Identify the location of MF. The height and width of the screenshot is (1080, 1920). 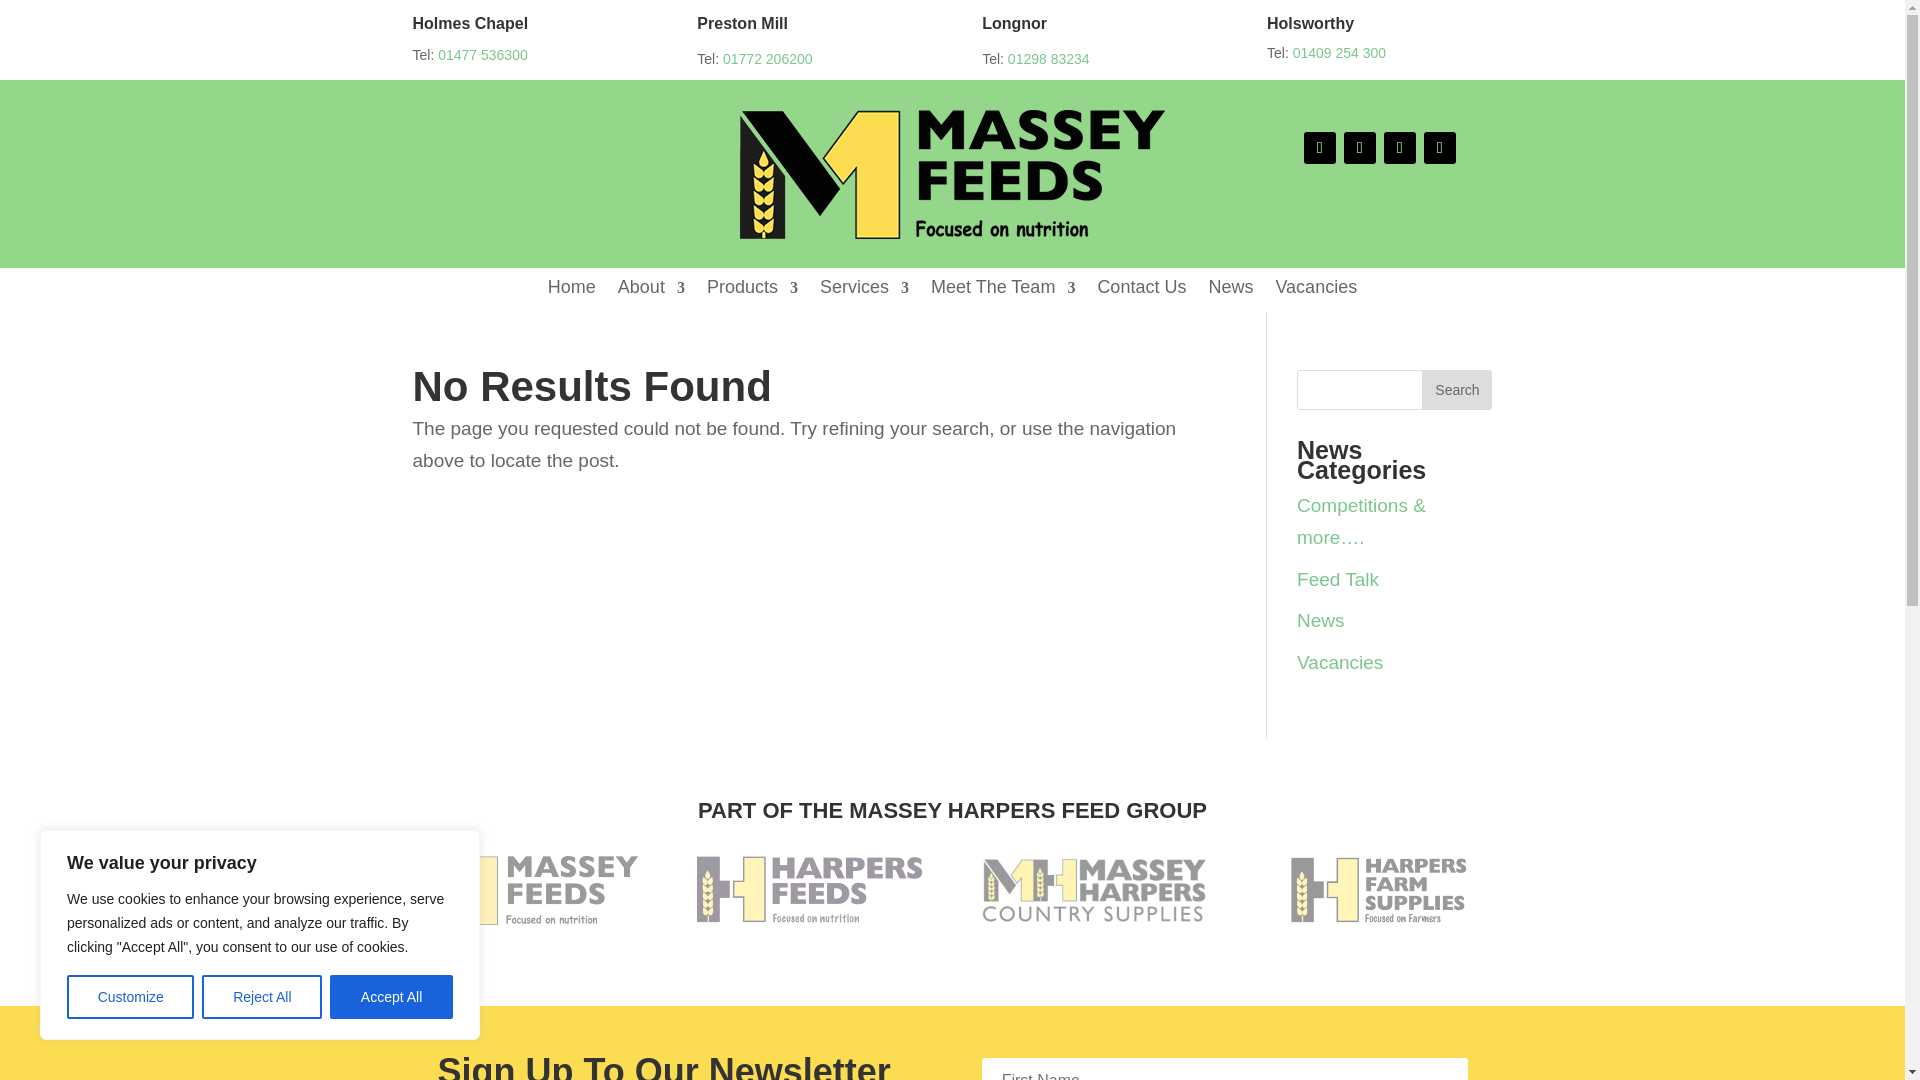
(524, 890).